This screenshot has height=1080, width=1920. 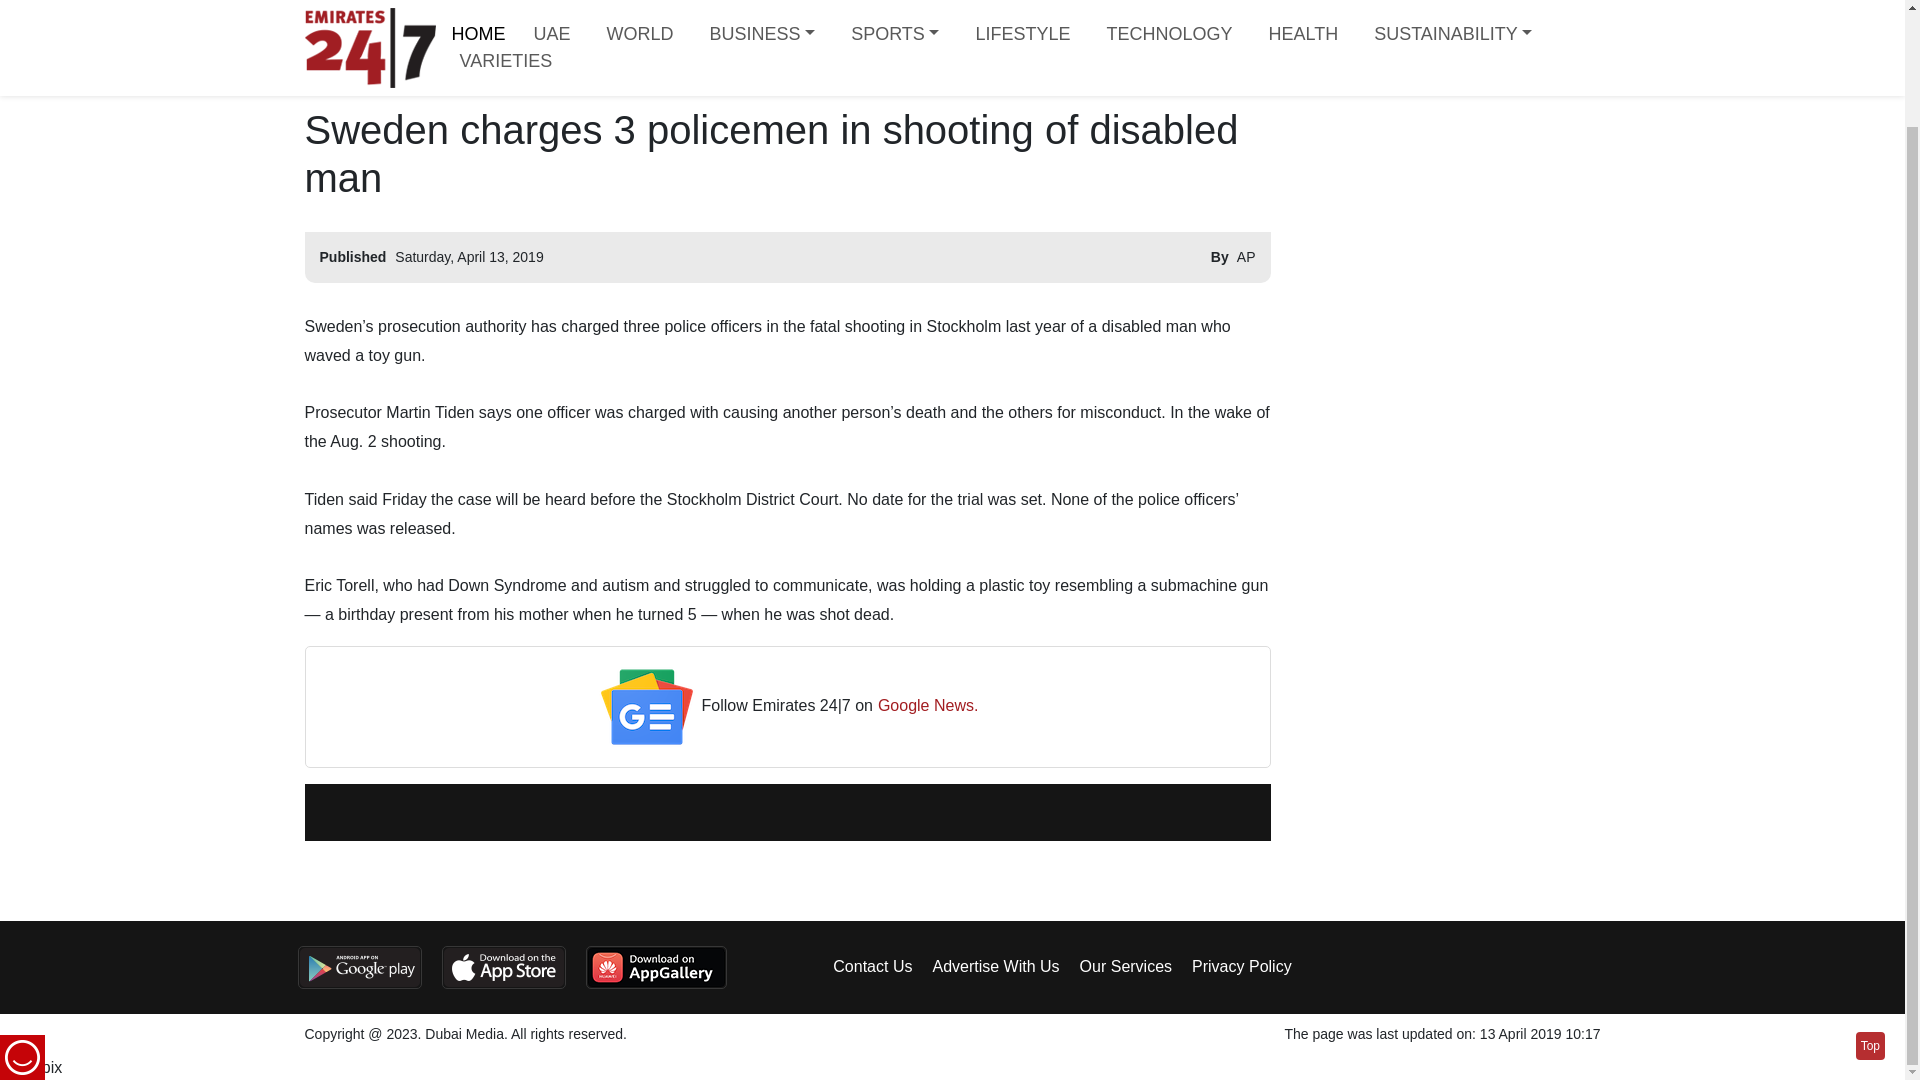 What do you see at coordinates (1870, 916) in the screenshot?
I see `Go to top` at bounding box center [1870, 916].